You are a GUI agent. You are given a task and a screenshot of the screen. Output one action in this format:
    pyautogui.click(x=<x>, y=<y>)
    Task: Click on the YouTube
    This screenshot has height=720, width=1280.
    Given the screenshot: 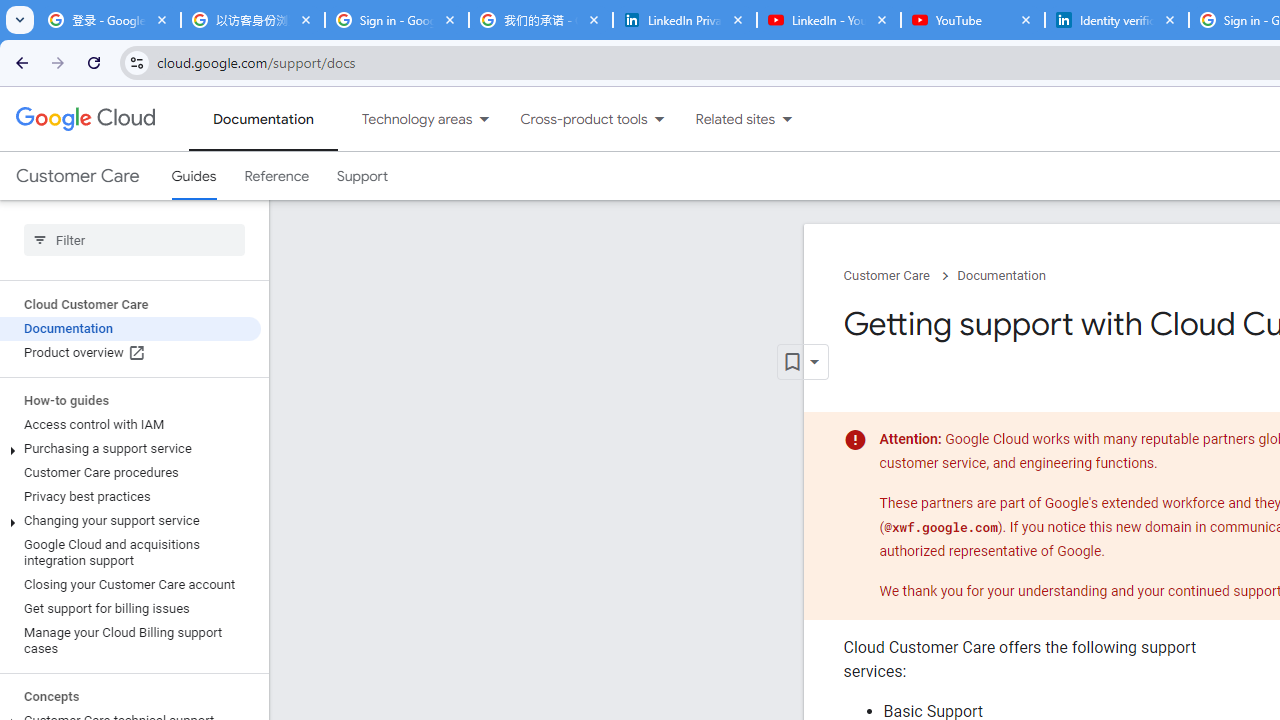 What is the action you would take?
    pyautogui.click(x=972, y=20)
    